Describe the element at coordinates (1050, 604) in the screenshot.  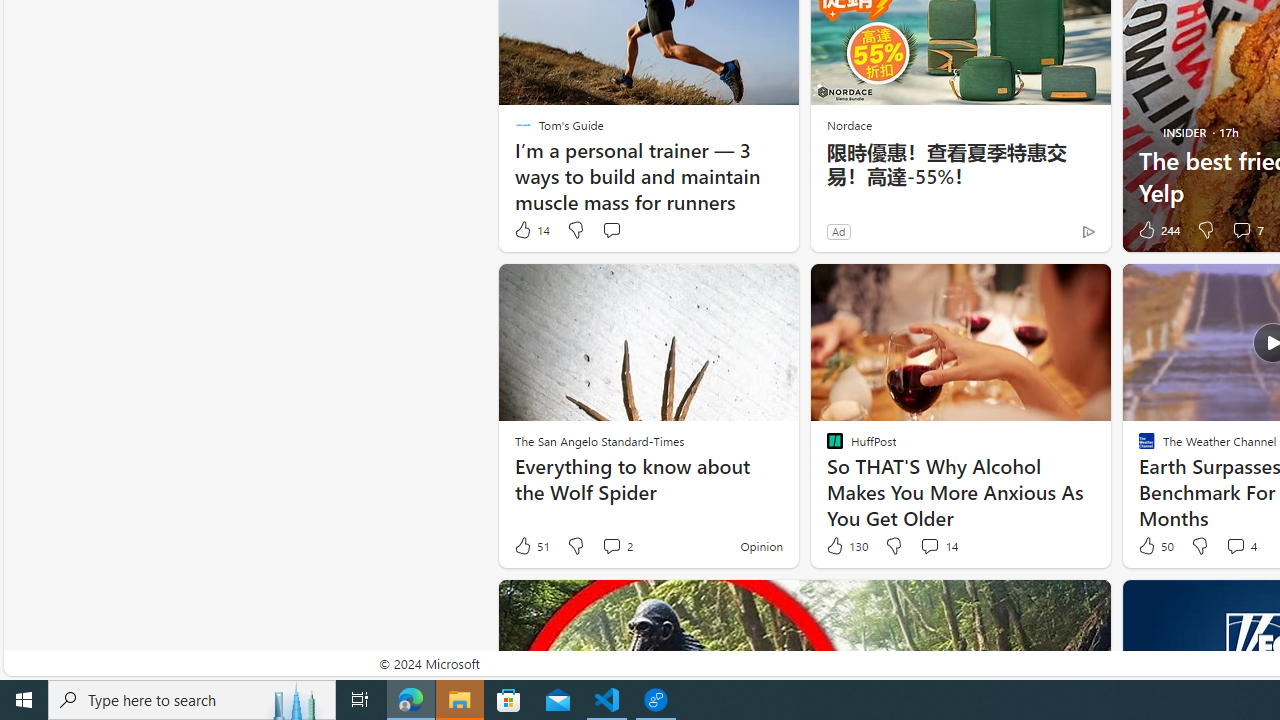
I see `Hide this story` at that location.